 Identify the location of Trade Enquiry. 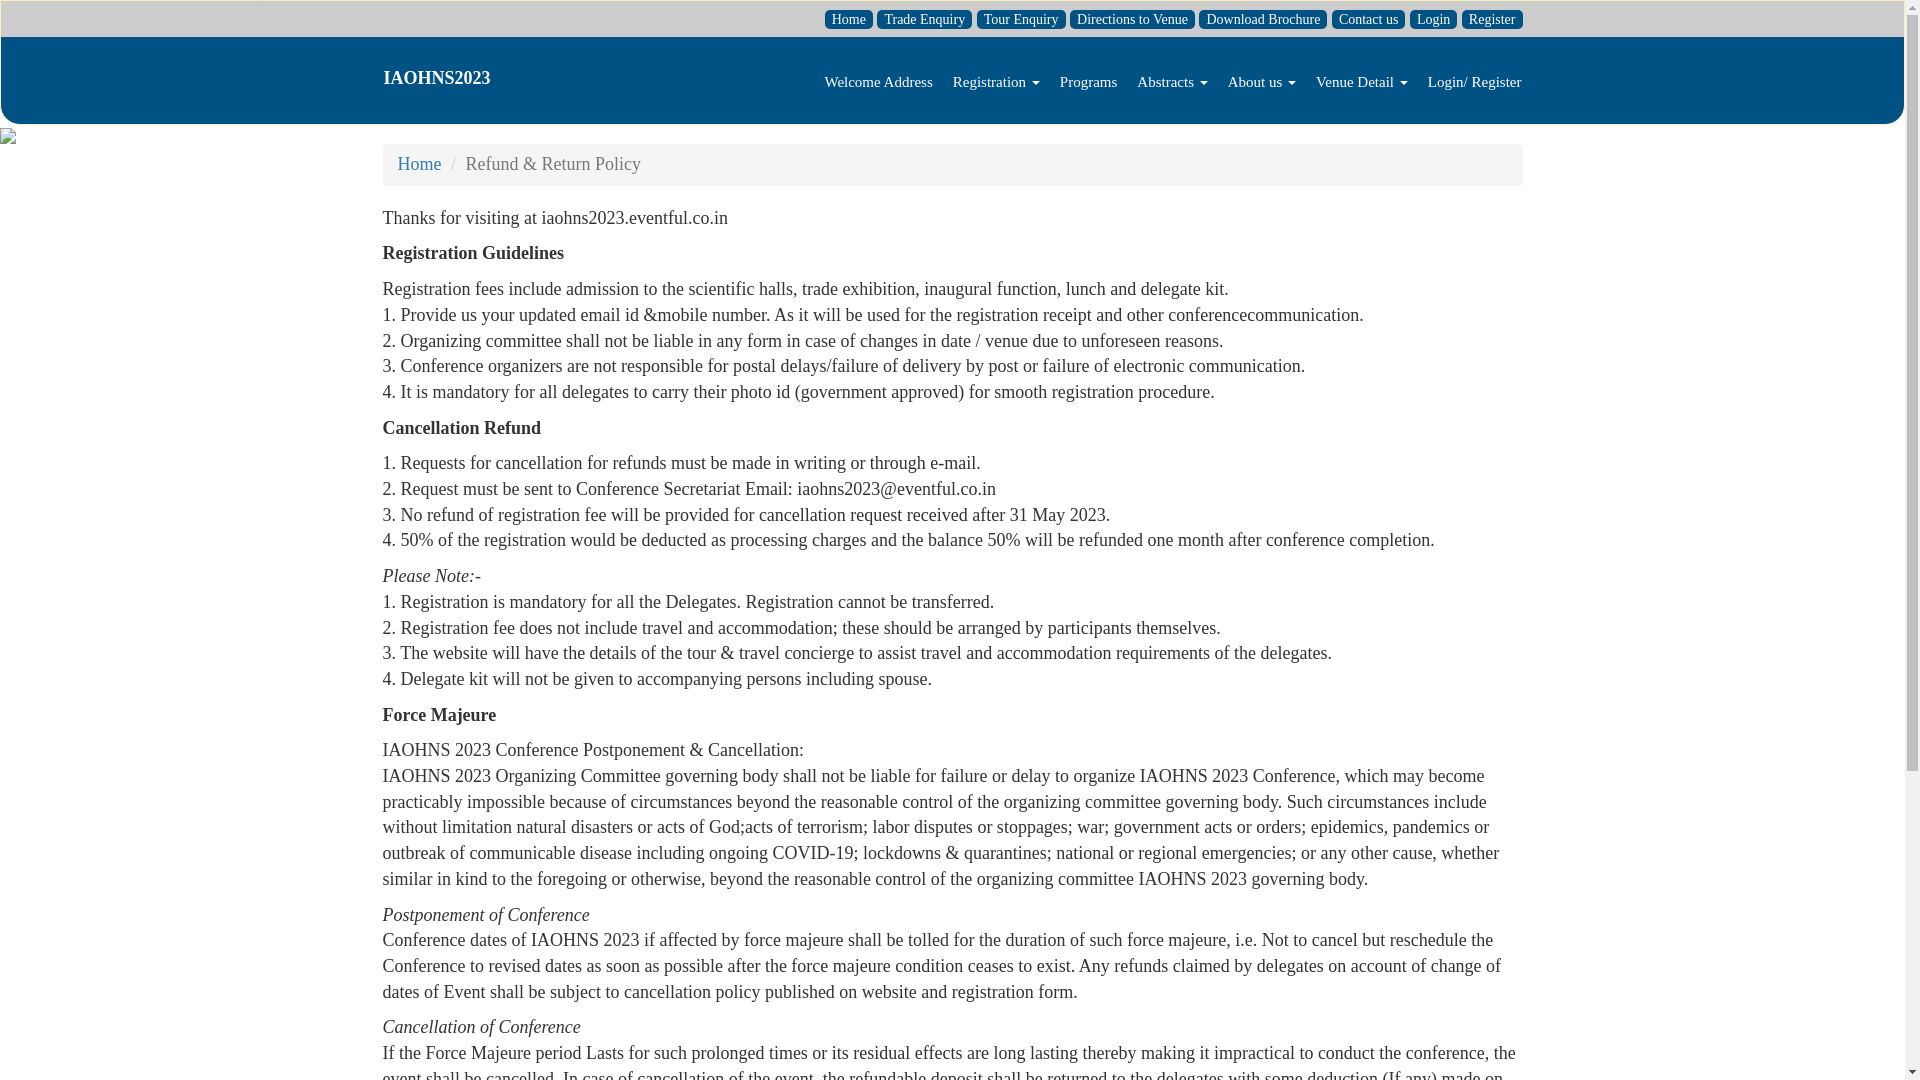
(924, 19).